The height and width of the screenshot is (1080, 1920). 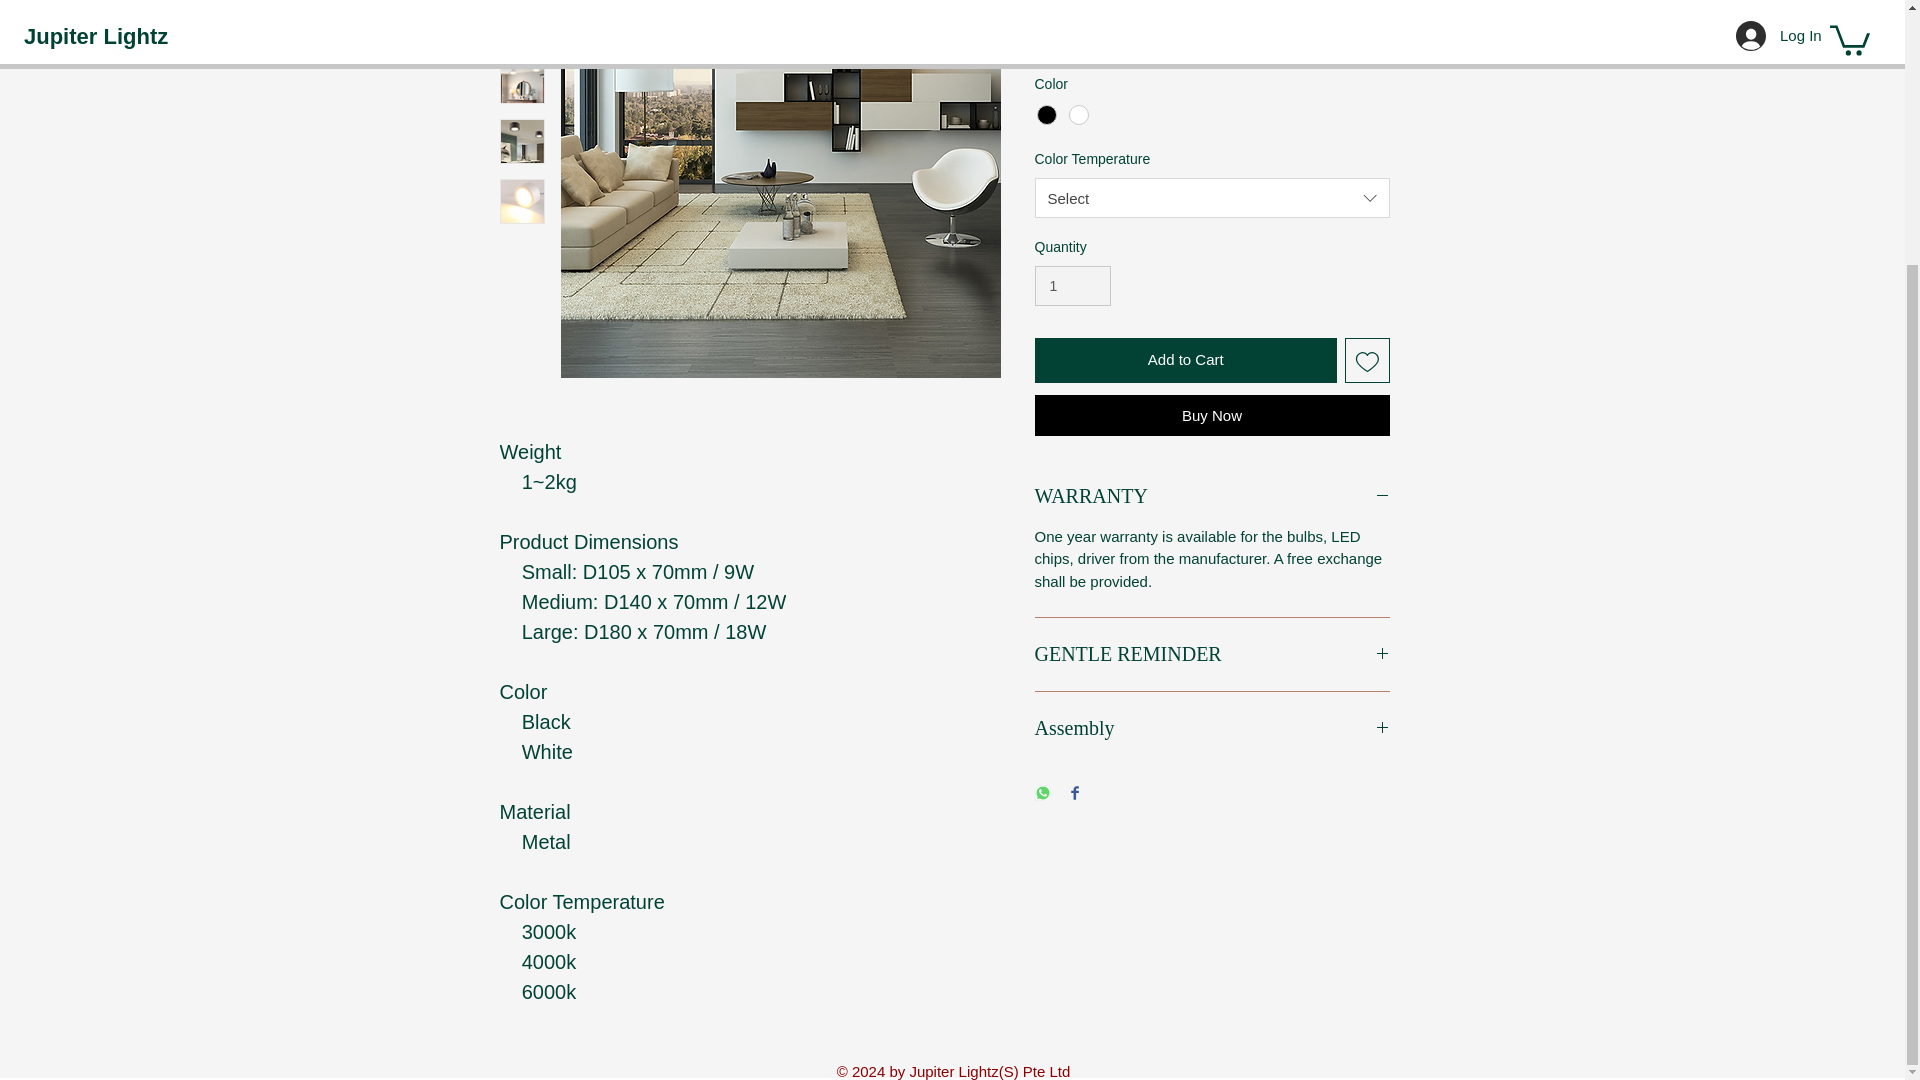 I want to click on Select, so click(x=1211, y=198).